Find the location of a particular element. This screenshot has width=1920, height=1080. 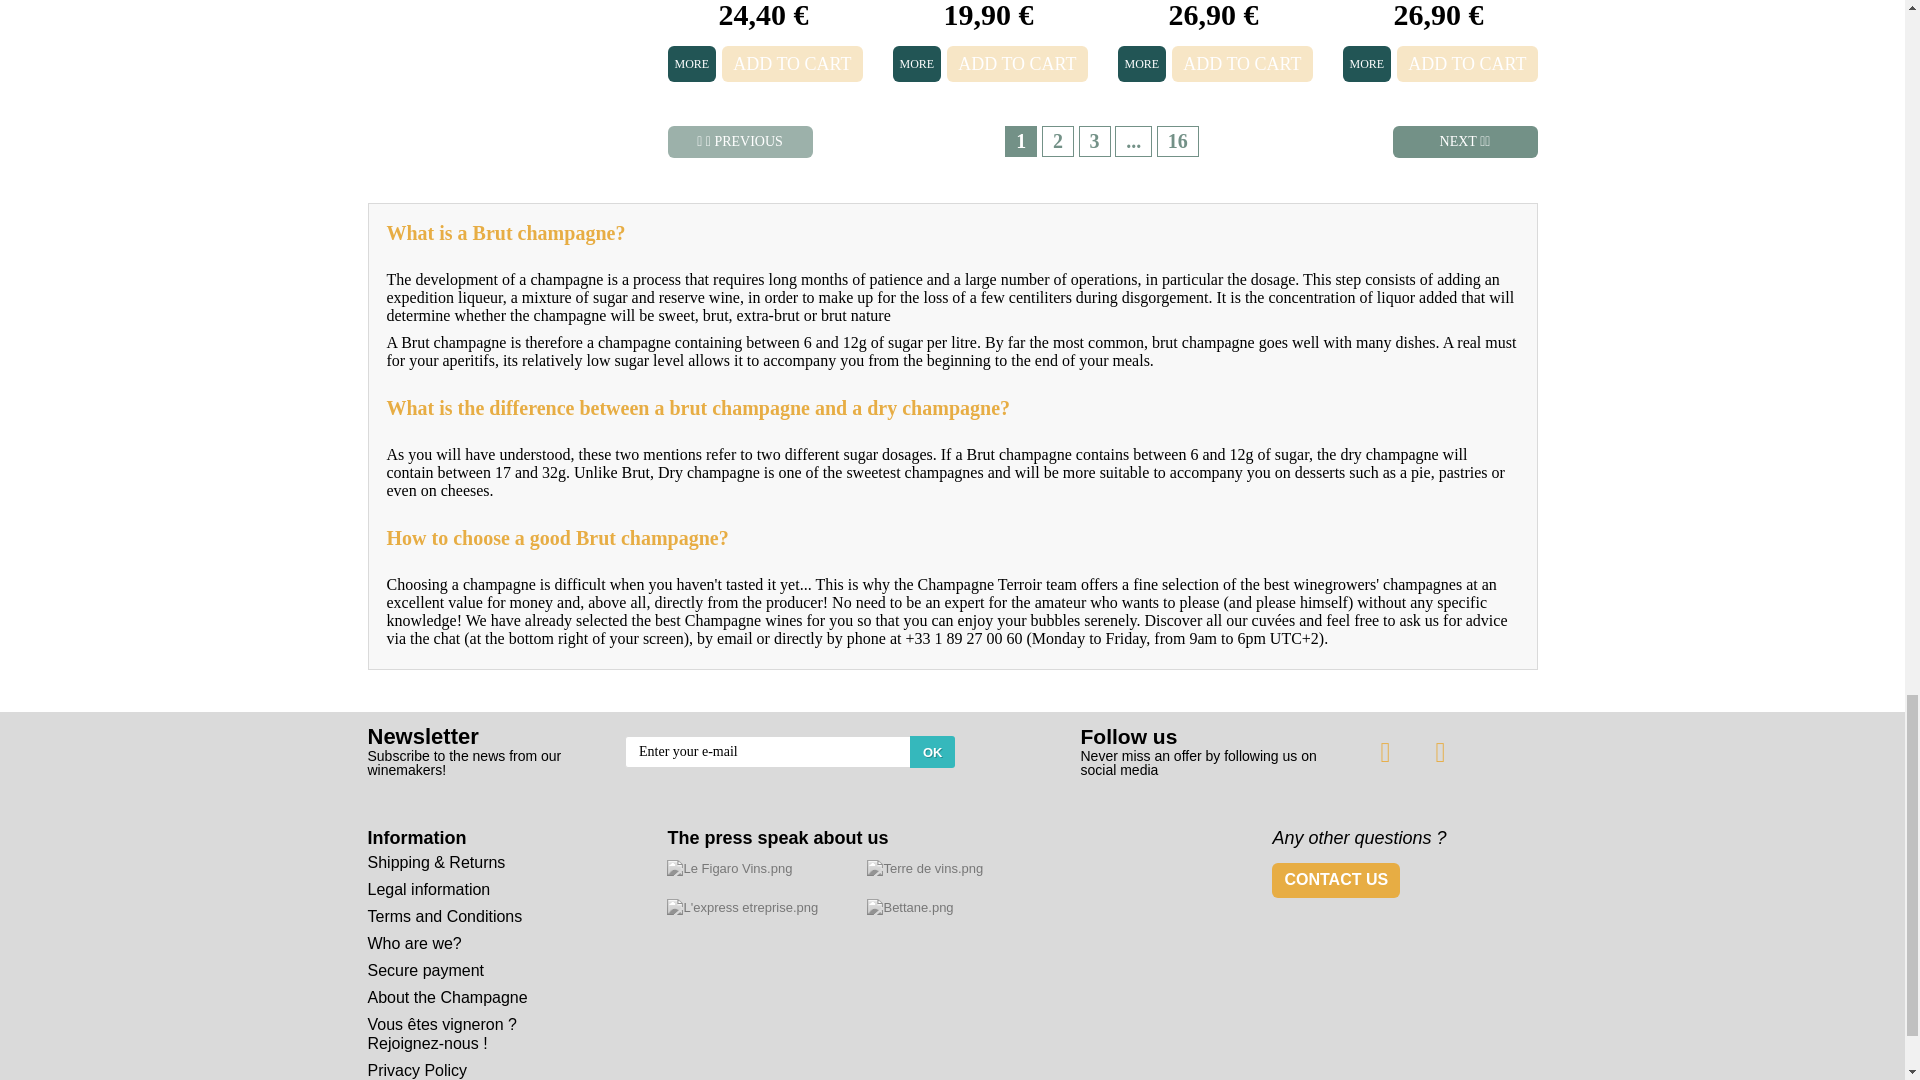

Enter your e-mail is located at coordinates (790, 751).